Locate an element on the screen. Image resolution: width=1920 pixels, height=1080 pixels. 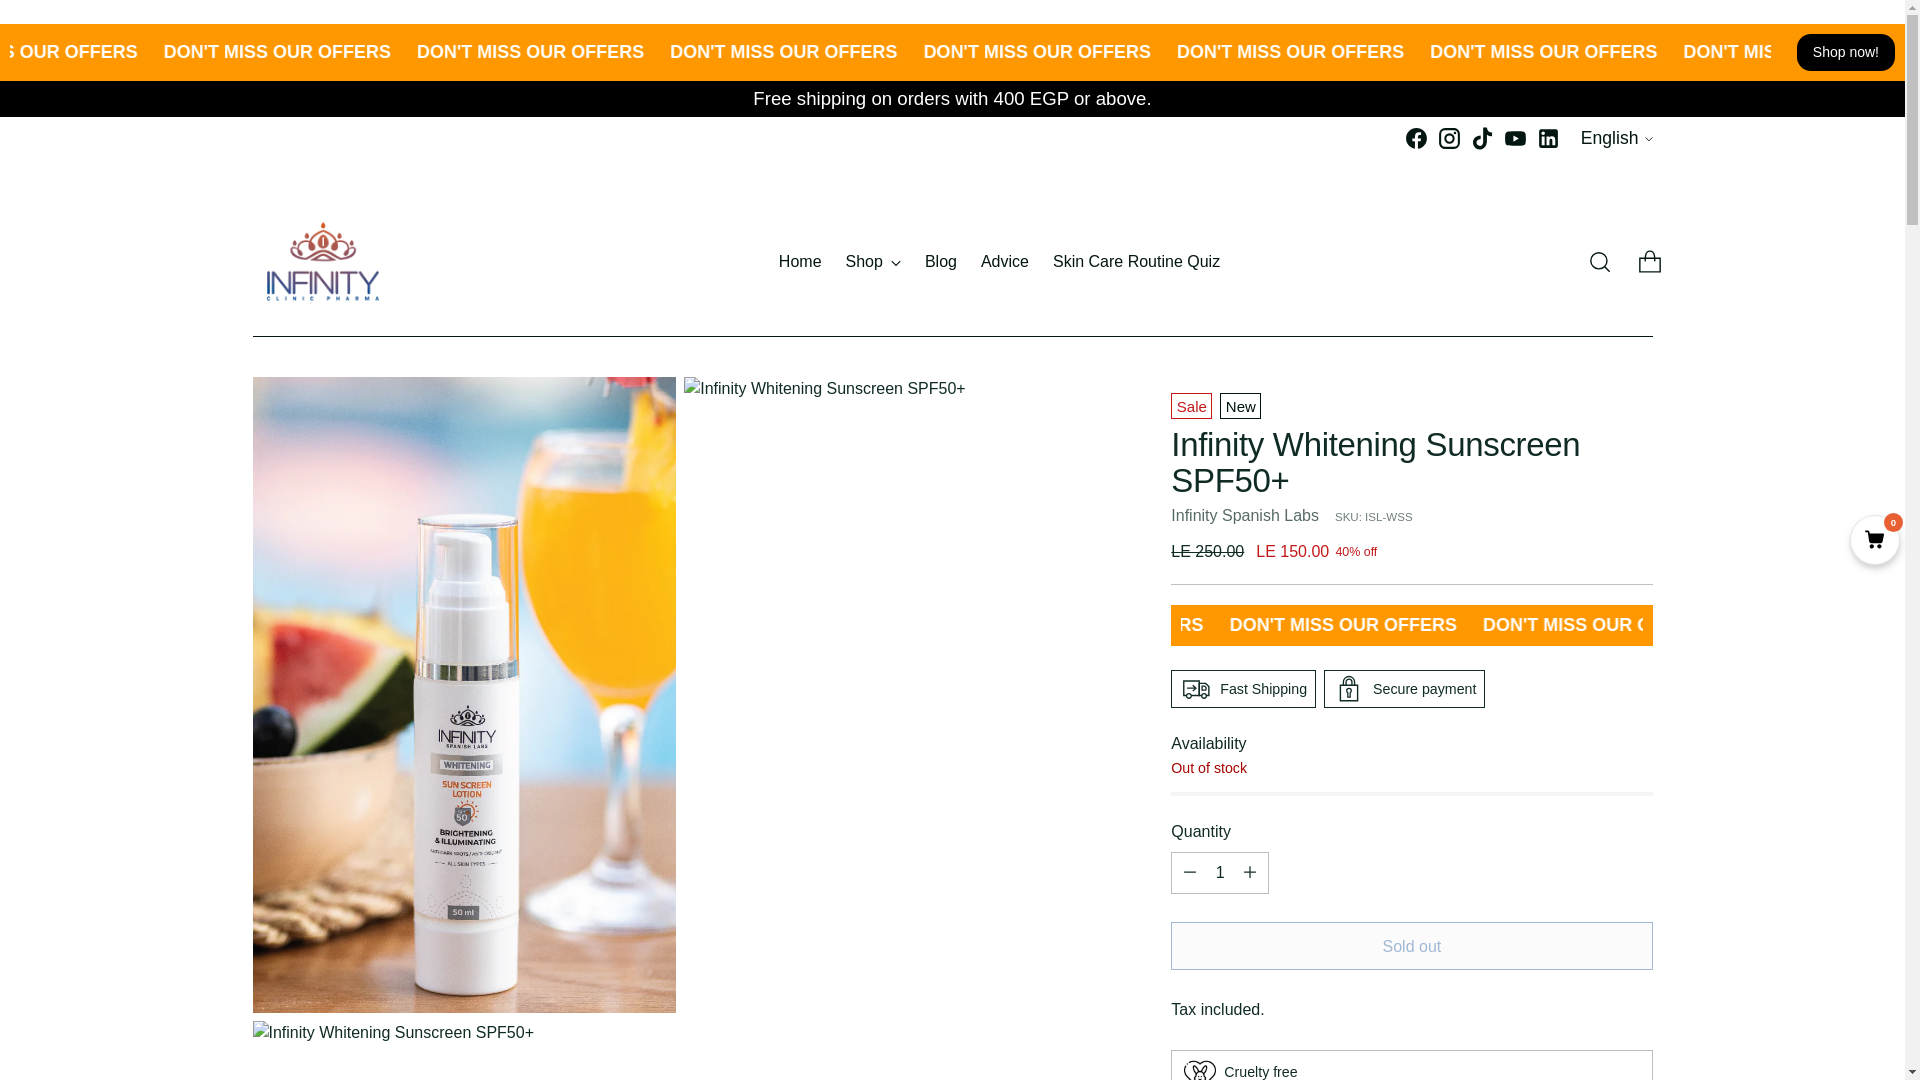
English is located at coordinates (999, 260).